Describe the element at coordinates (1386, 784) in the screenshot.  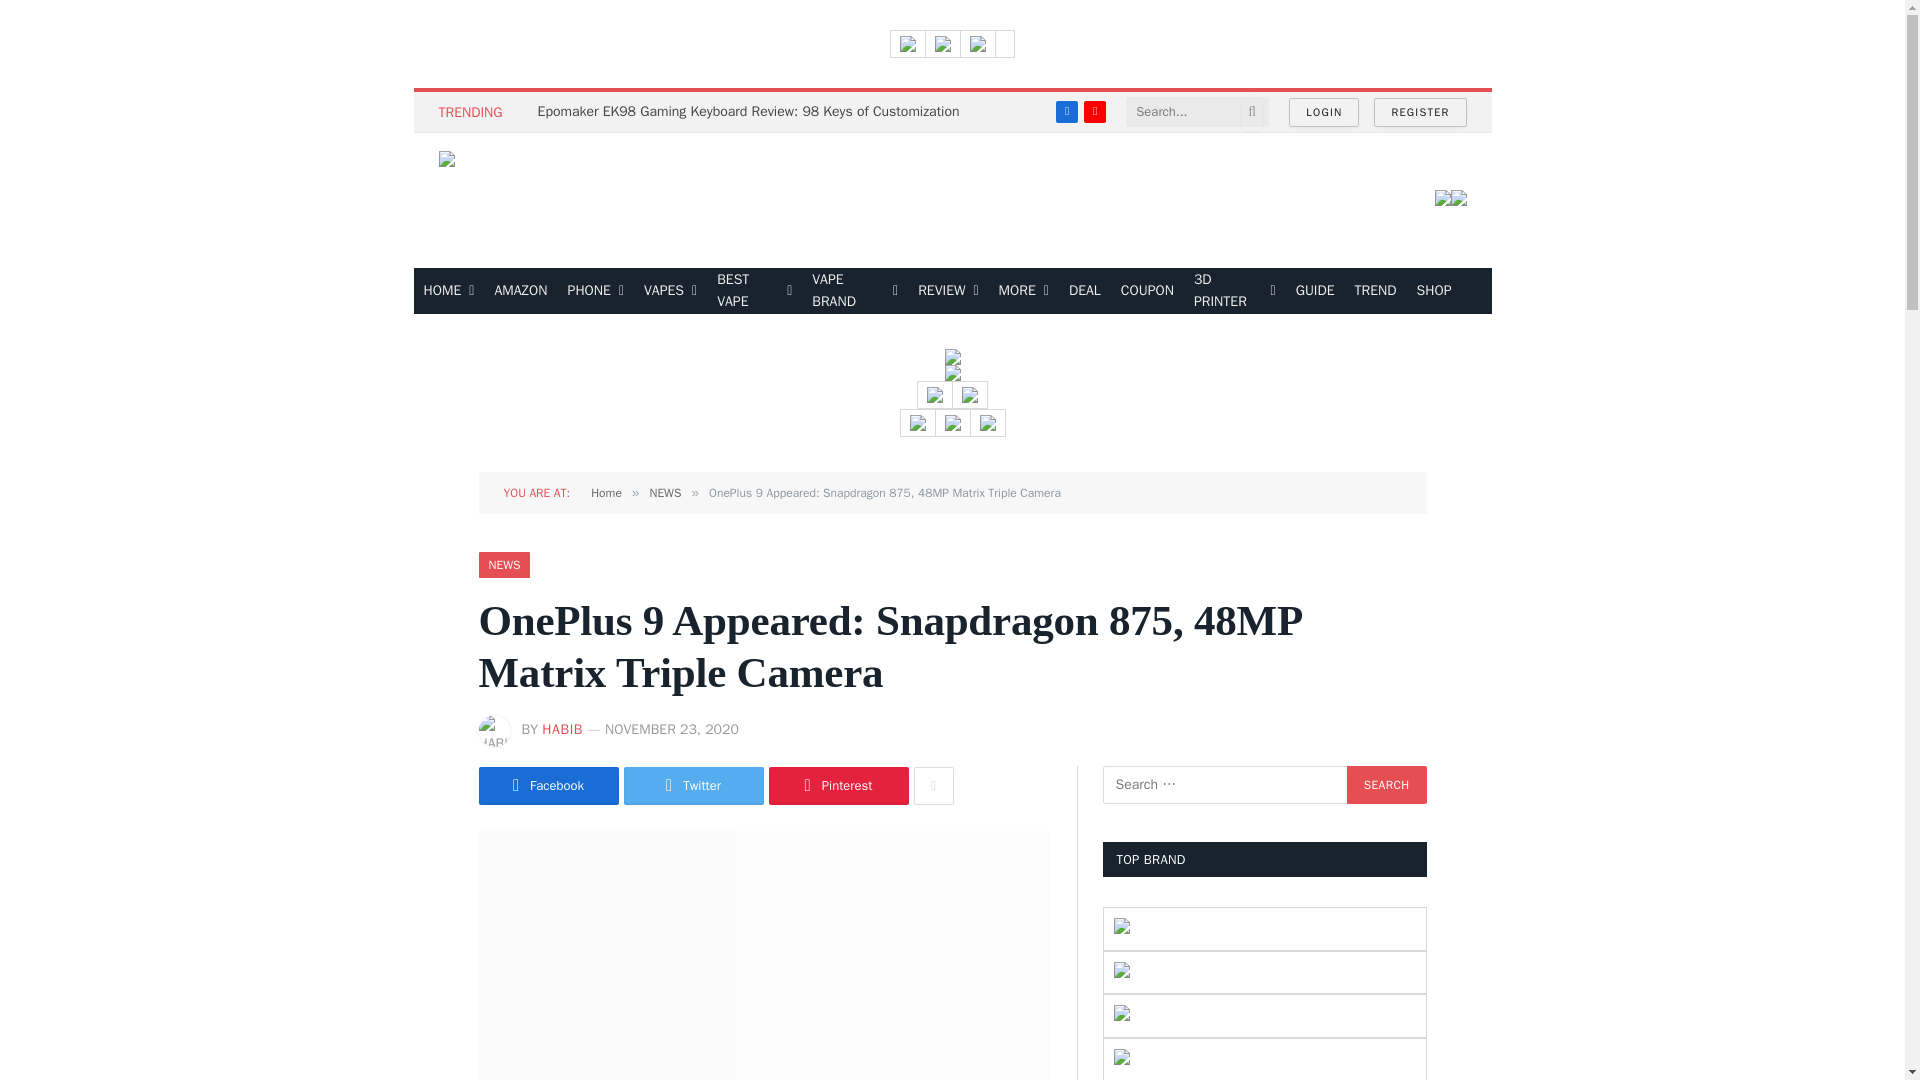
I see `Search` at that location.